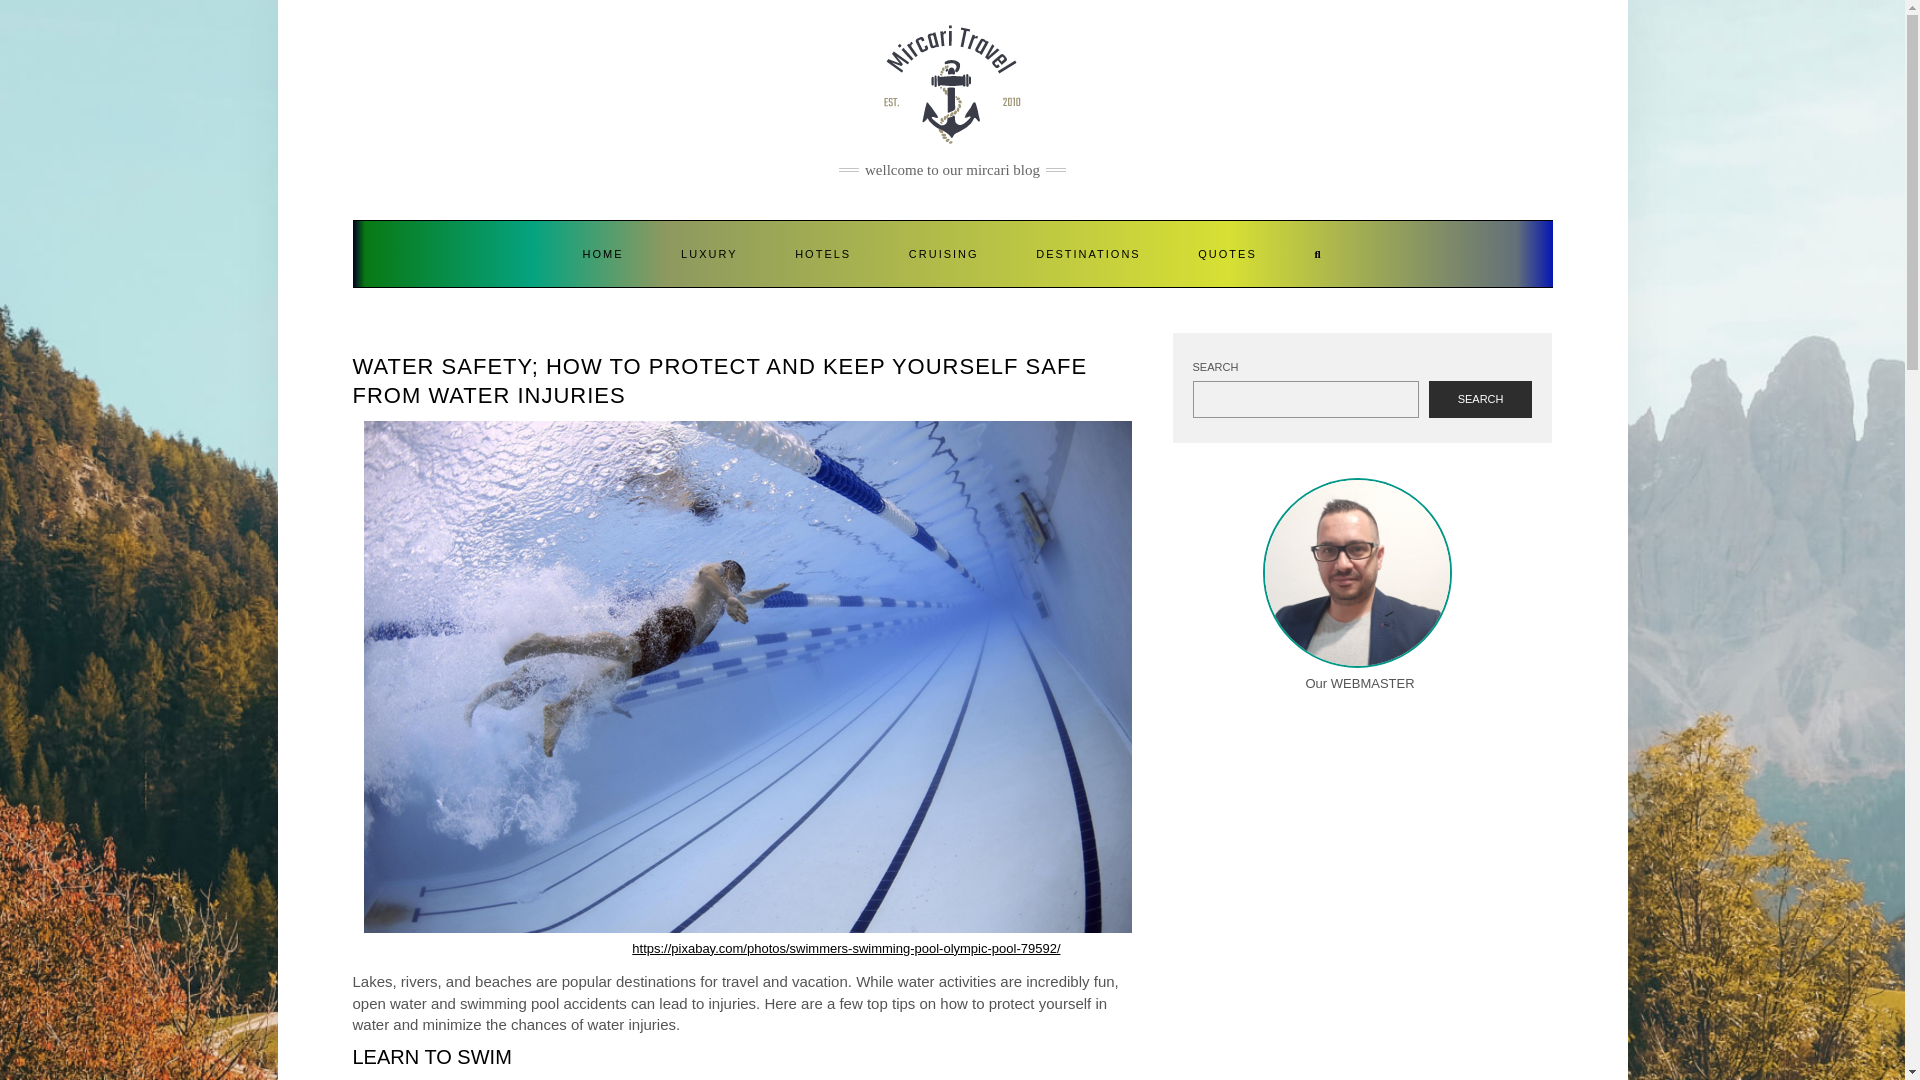 The height and width of the screenshot is (1080, 1920). Describe the element at coordinates (602, 254) in the screenshot. I see `HOME` at that location.